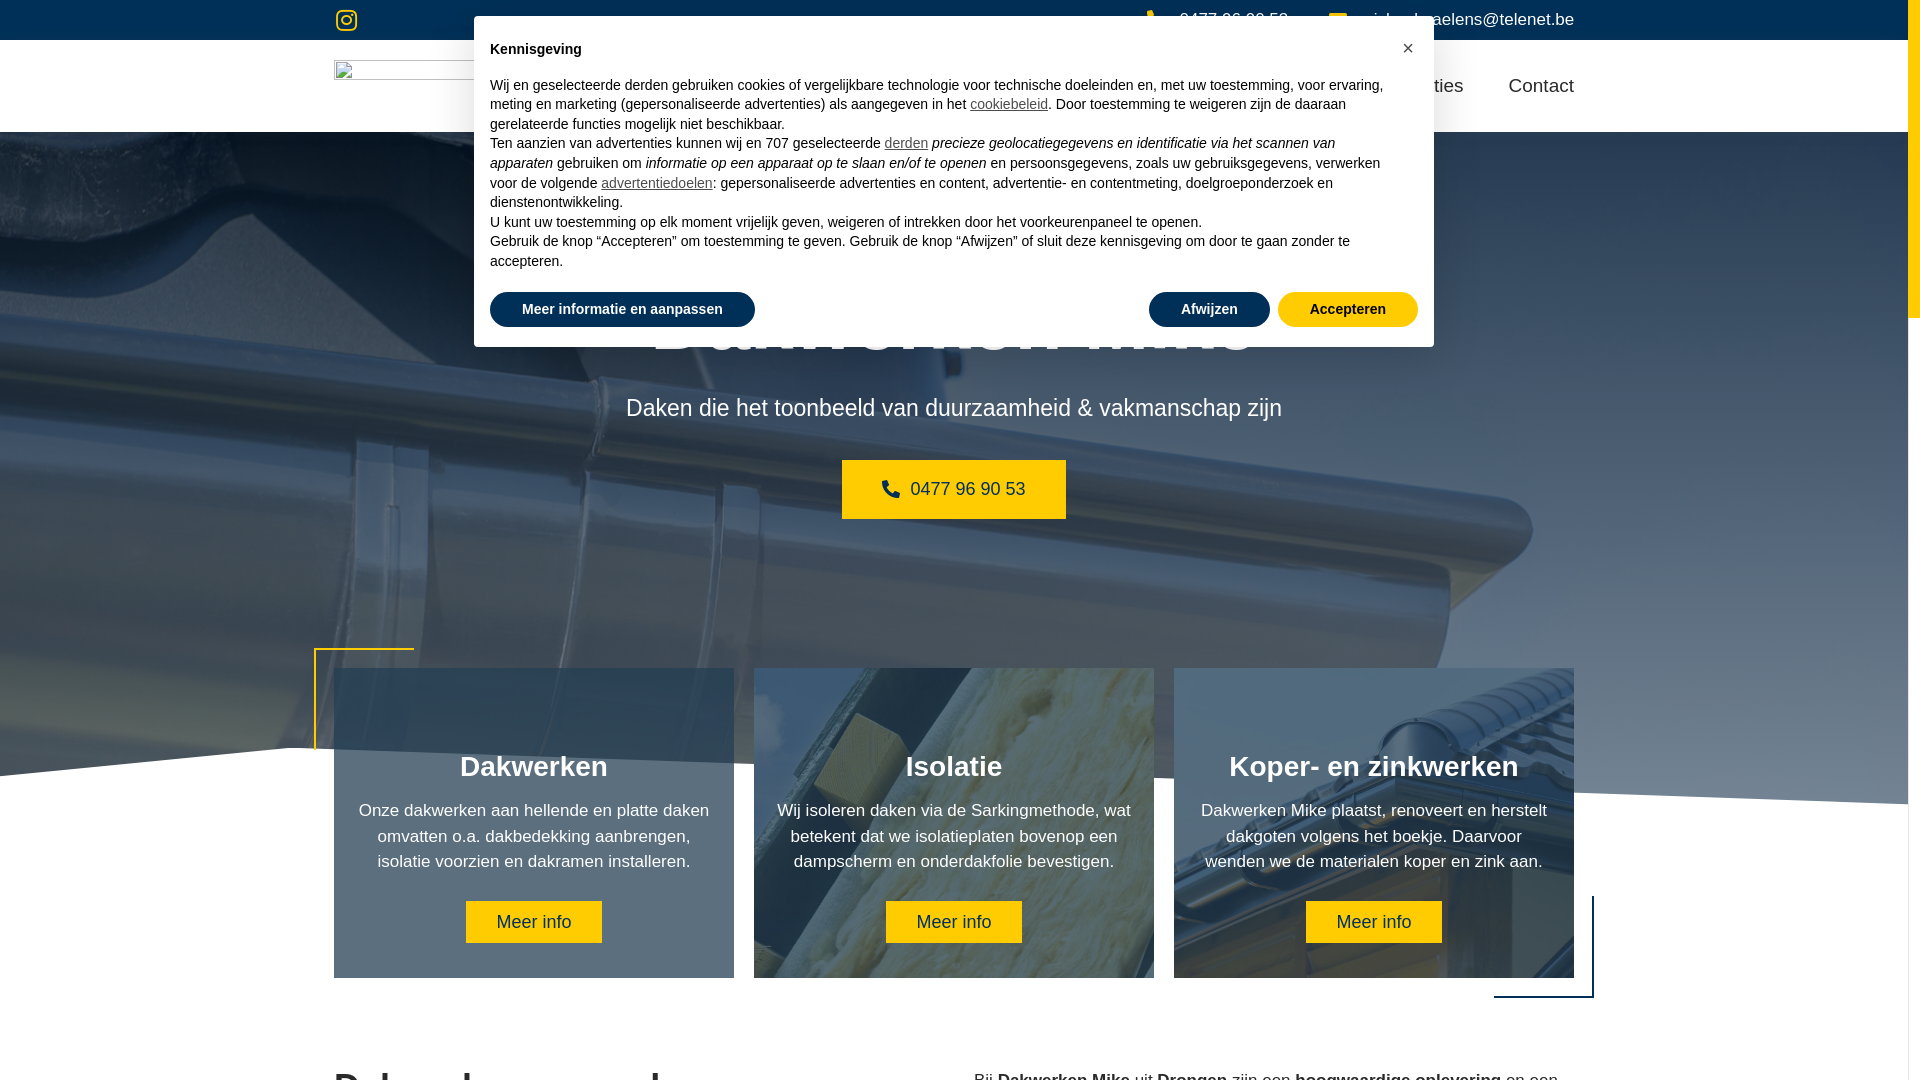 This screenshot has width=1920, height=1080. What do you see at coordinates (1158, 86) in the screenshot?
I see `Home` at bounding box center [1158, 86].